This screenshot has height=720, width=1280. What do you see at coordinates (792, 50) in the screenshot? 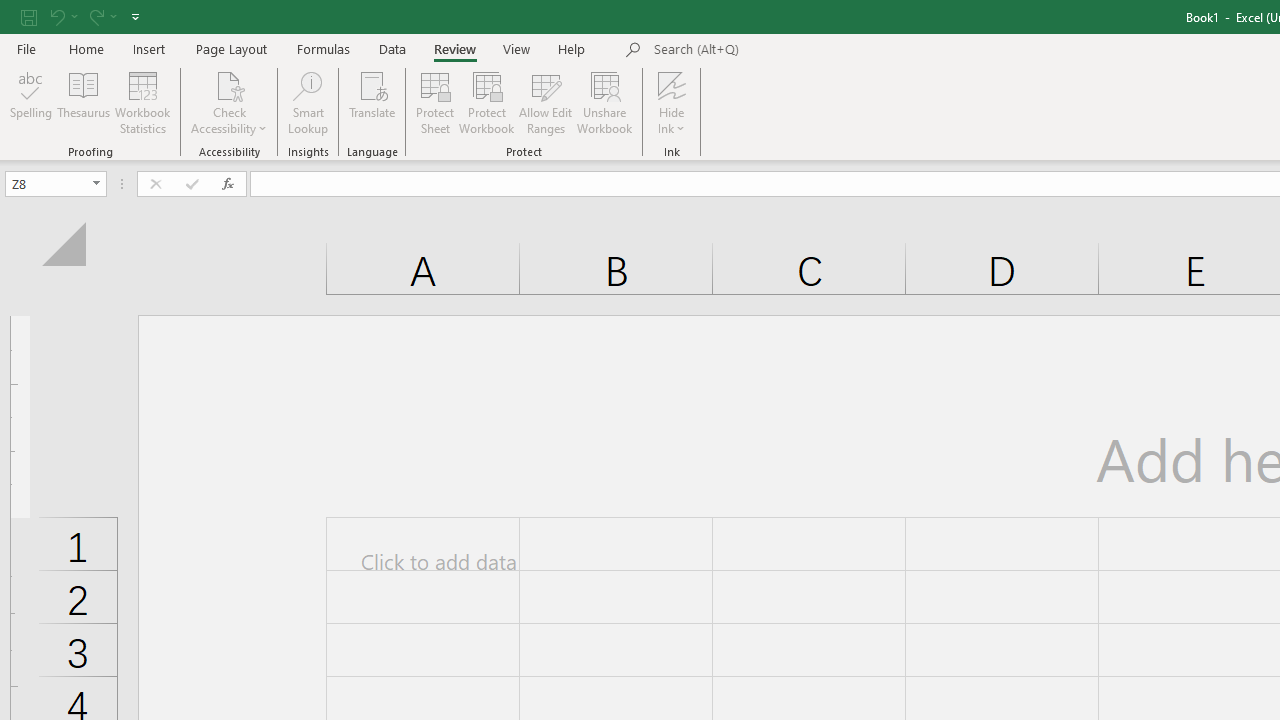
I see `Microsoft search` at bounding box center [792, 50].